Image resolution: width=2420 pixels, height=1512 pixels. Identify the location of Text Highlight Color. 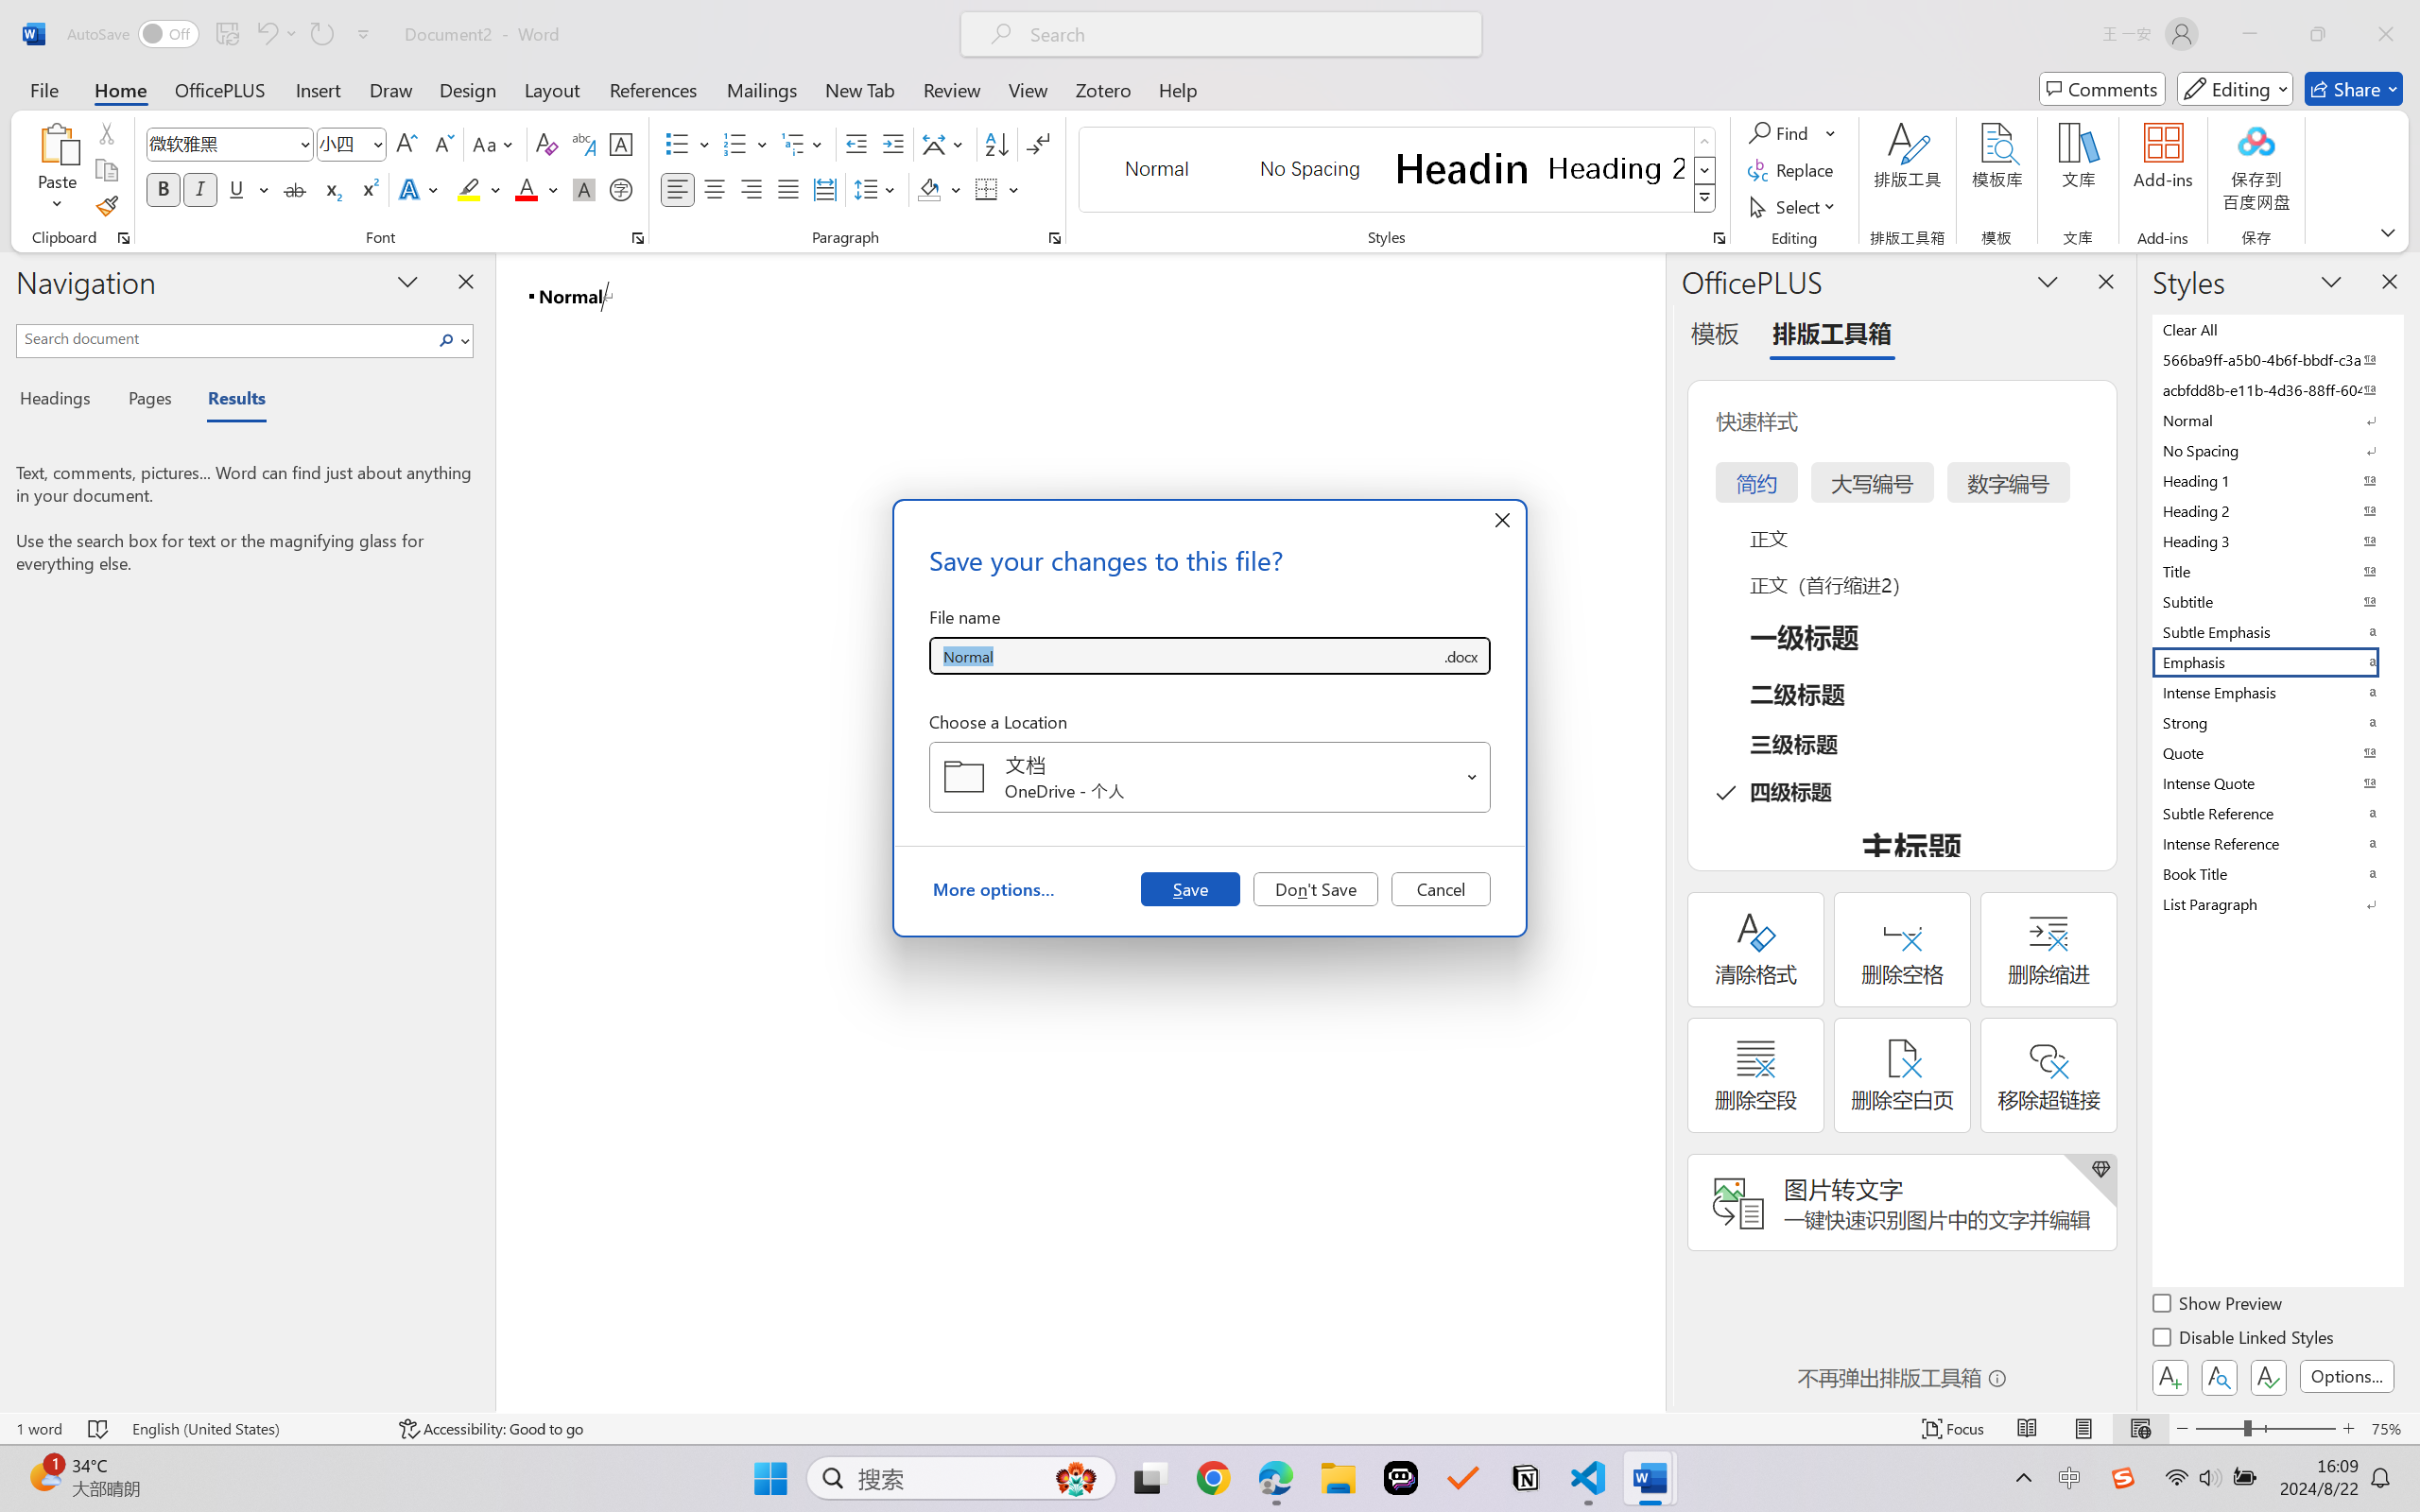
(478, 189).